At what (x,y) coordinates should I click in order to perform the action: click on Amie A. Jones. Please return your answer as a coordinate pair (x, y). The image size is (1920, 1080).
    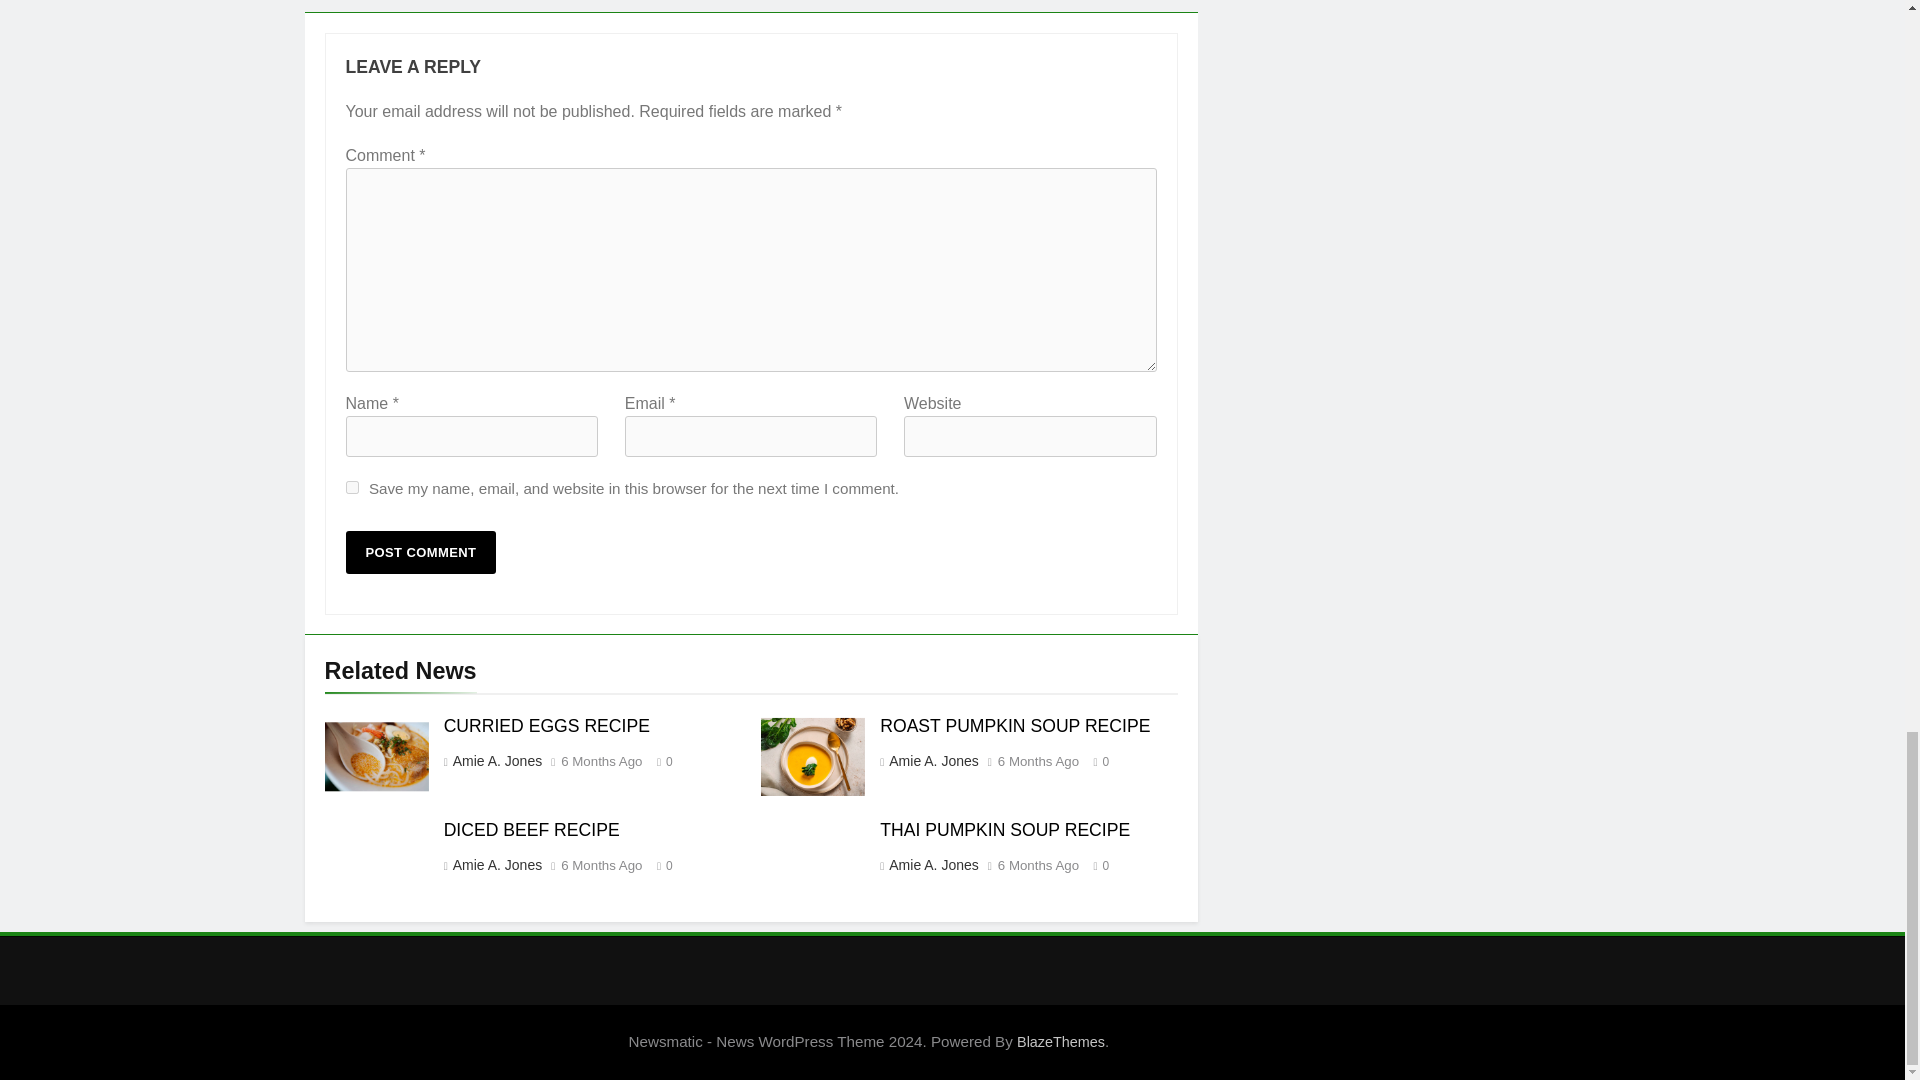
    Looking at the image, I should click on (496, 864).